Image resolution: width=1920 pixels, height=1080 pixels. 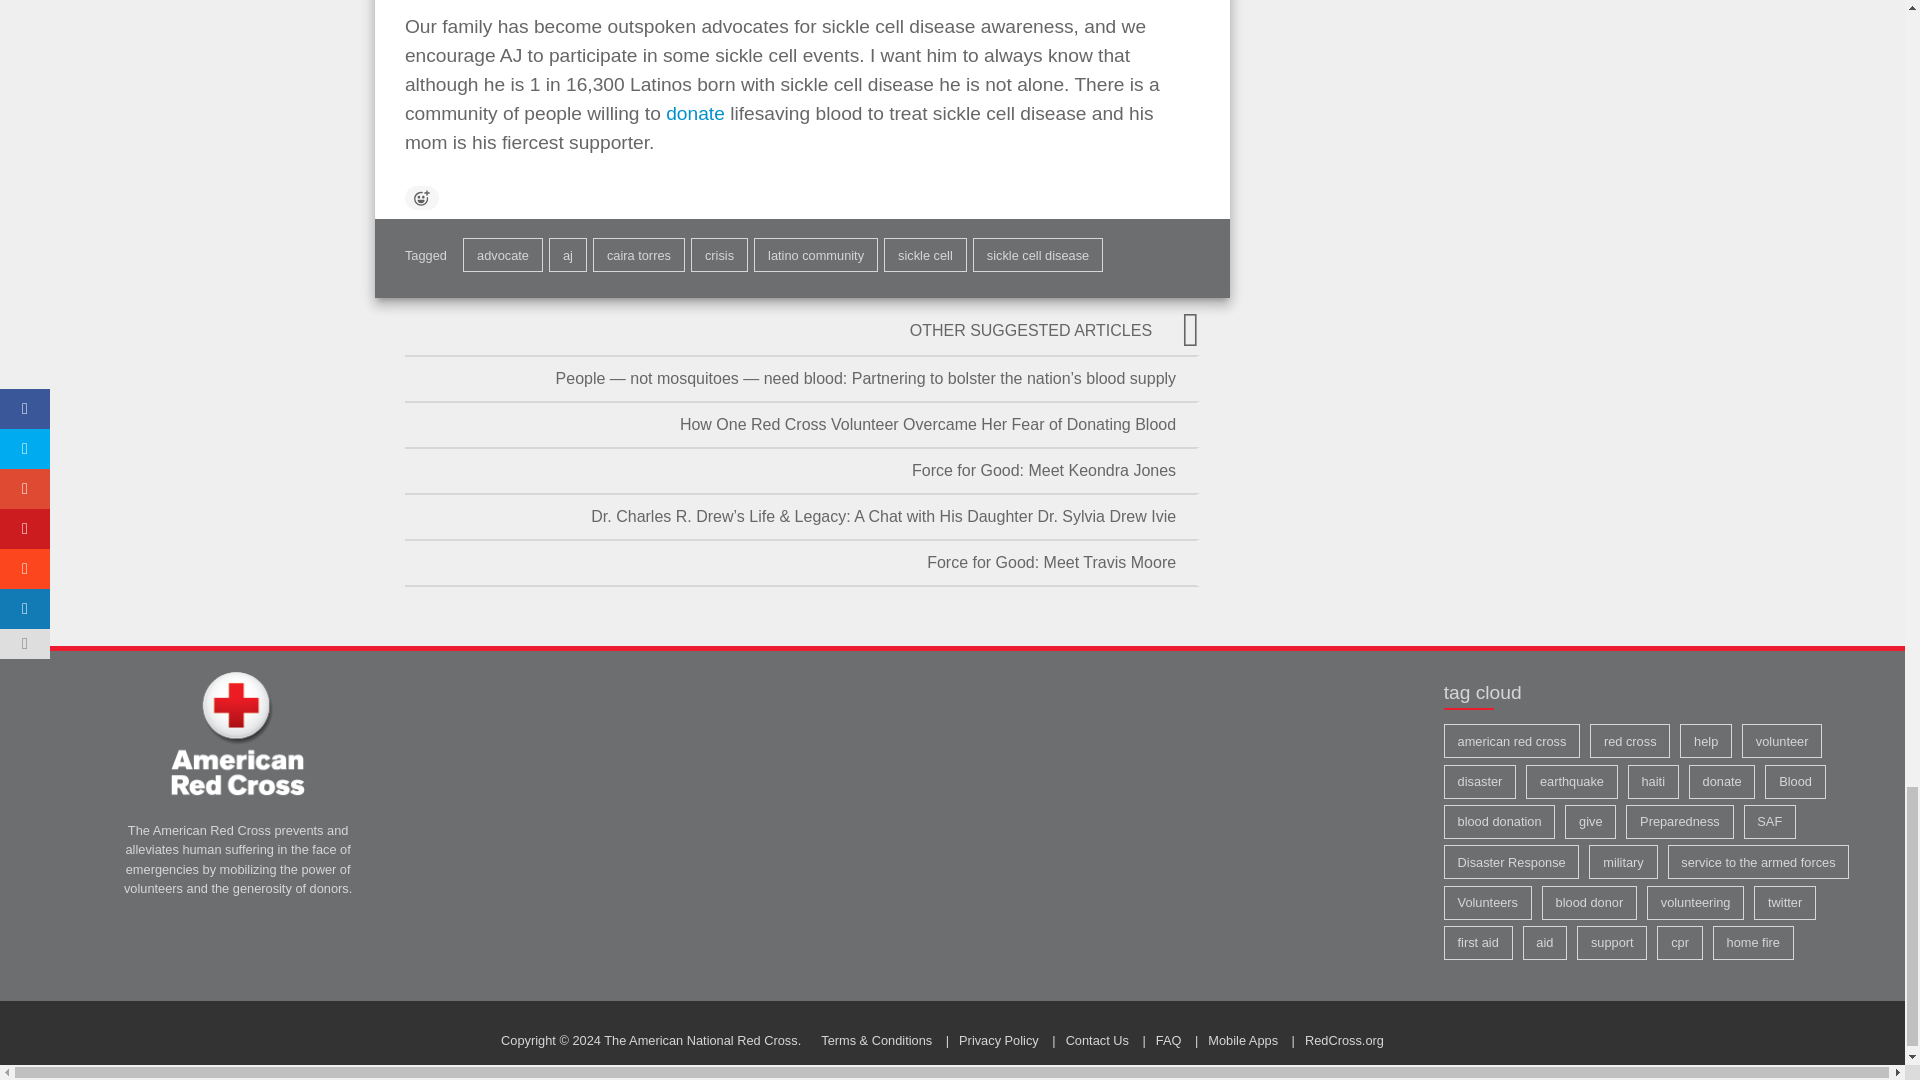 What do you see at coordinates (639, 254) in the screenshot?
I see `caira torres` at bounding box center [639, 254].